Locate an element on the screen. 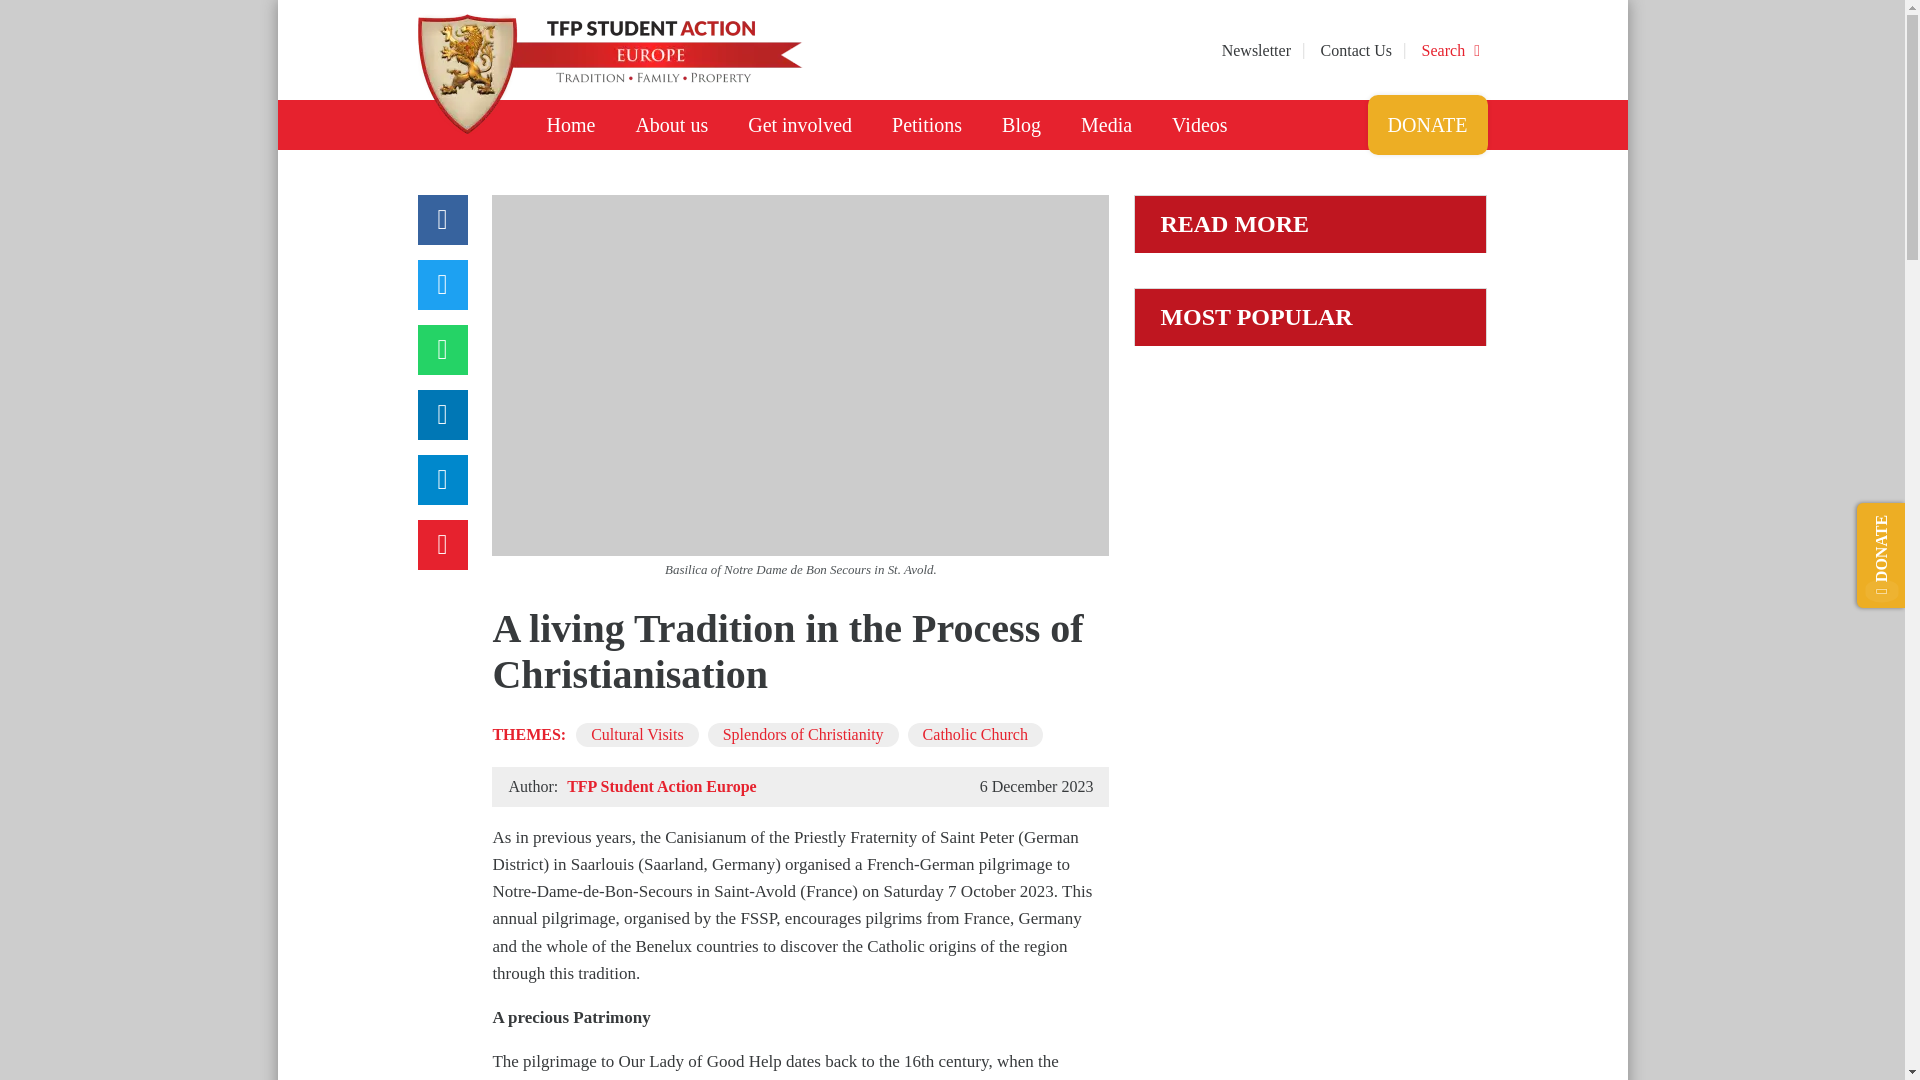  Get involved is located at coordinates (799, 125).